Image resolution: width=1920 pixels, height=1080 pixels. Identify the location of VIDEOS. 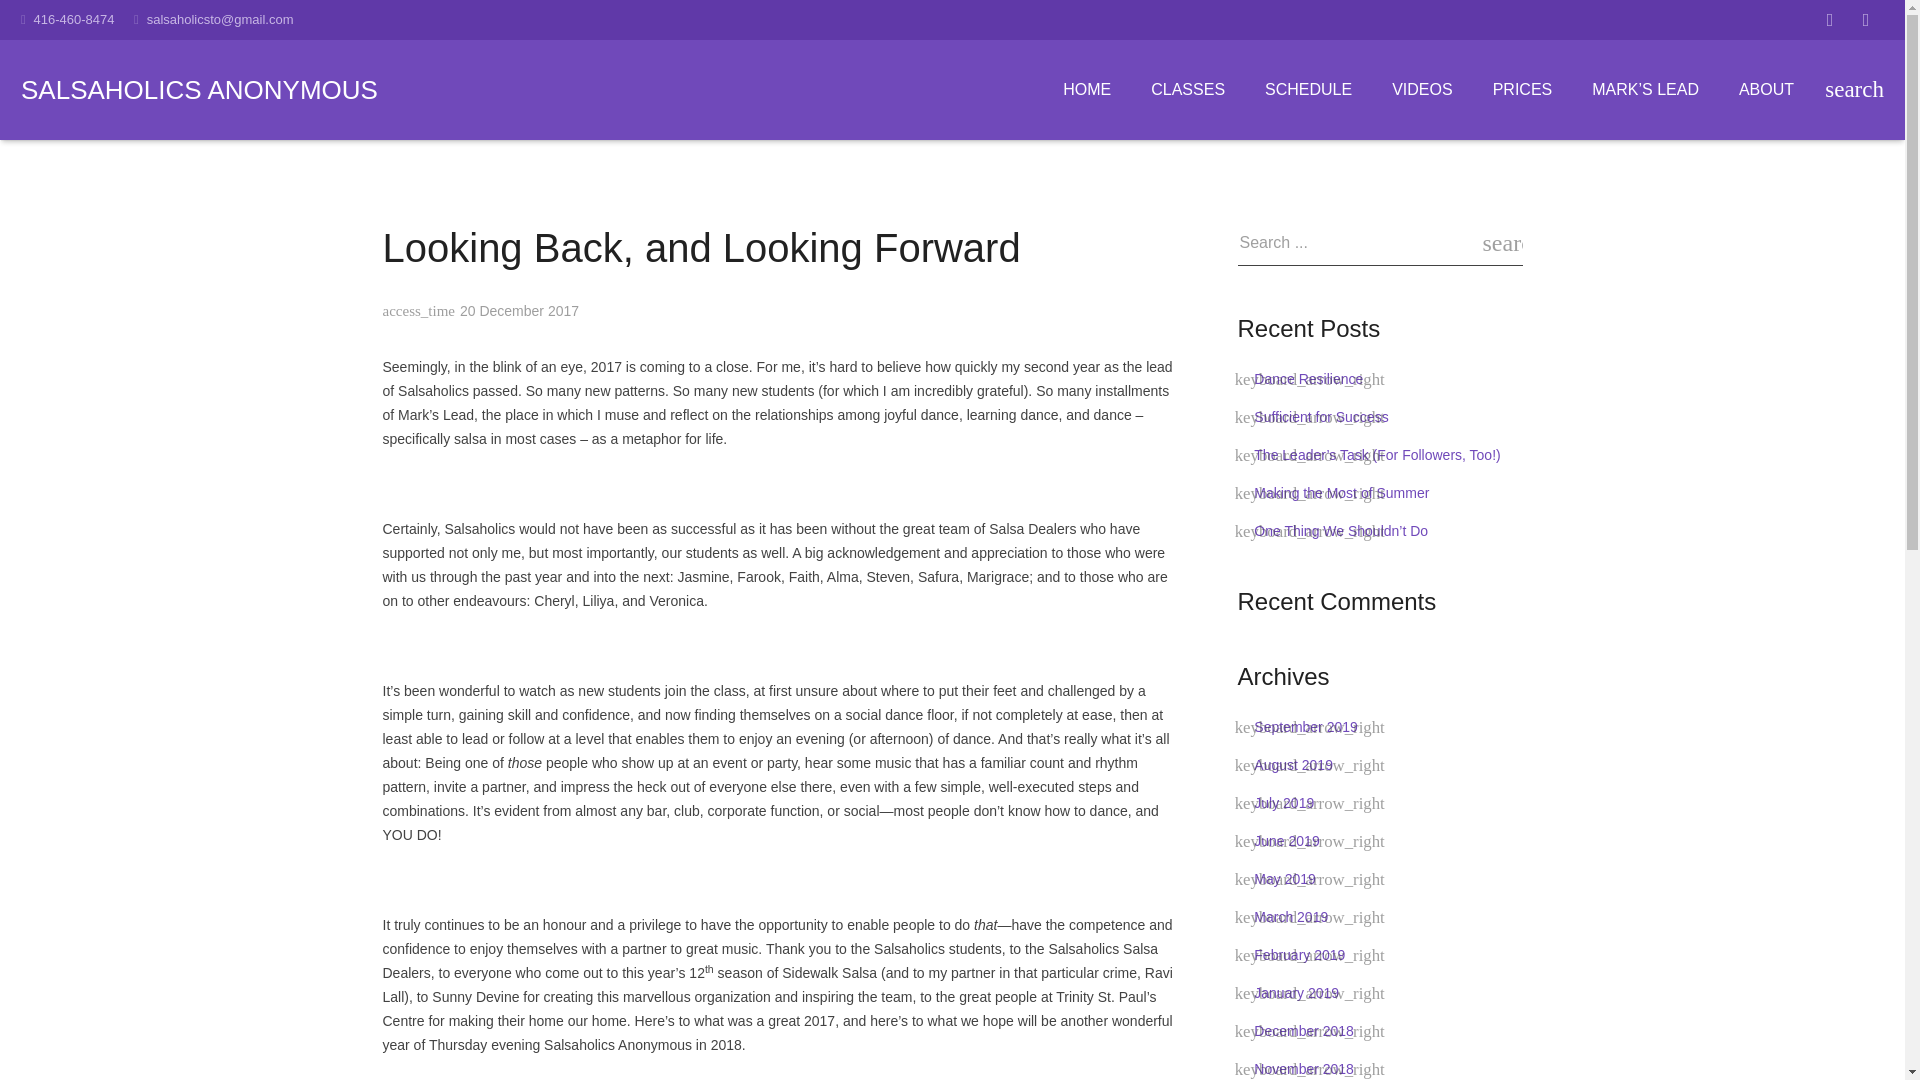
(1422, 89).